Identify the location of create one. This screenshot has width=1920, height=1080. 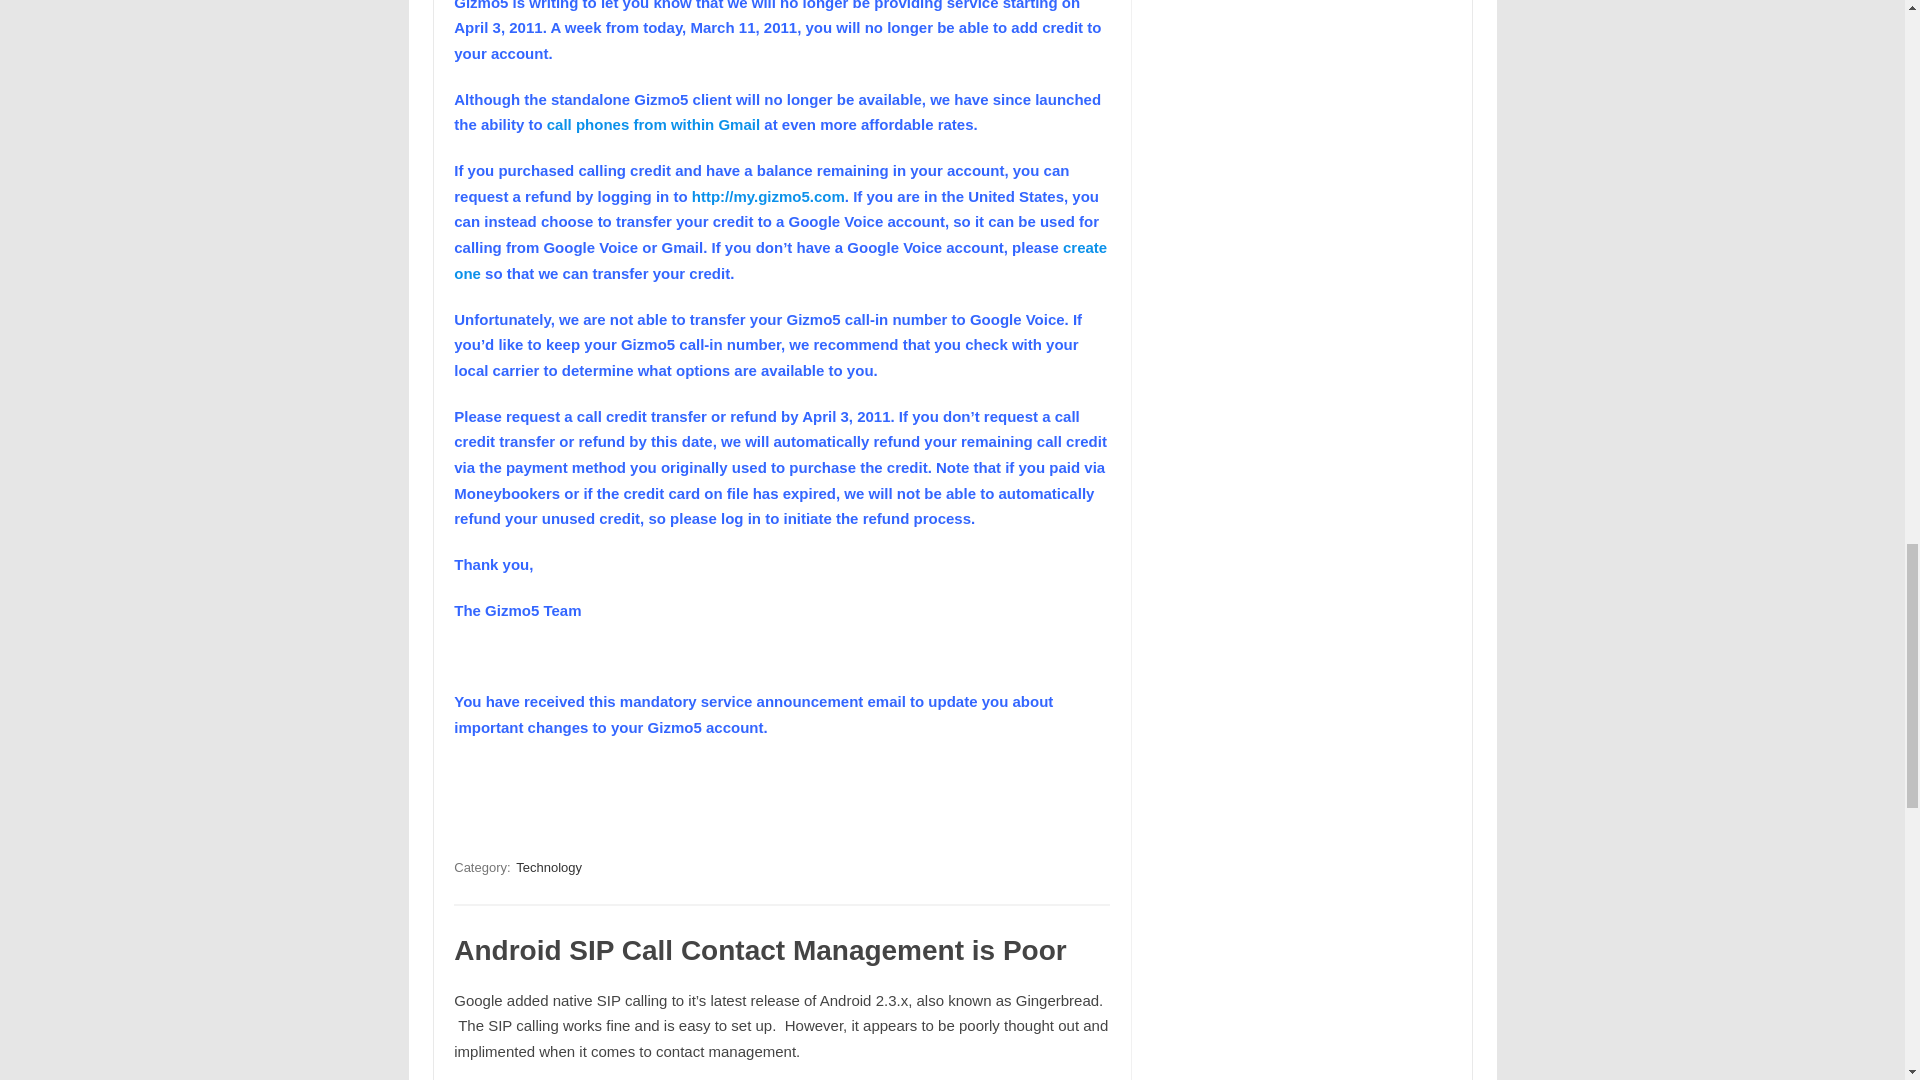
(780, 260).